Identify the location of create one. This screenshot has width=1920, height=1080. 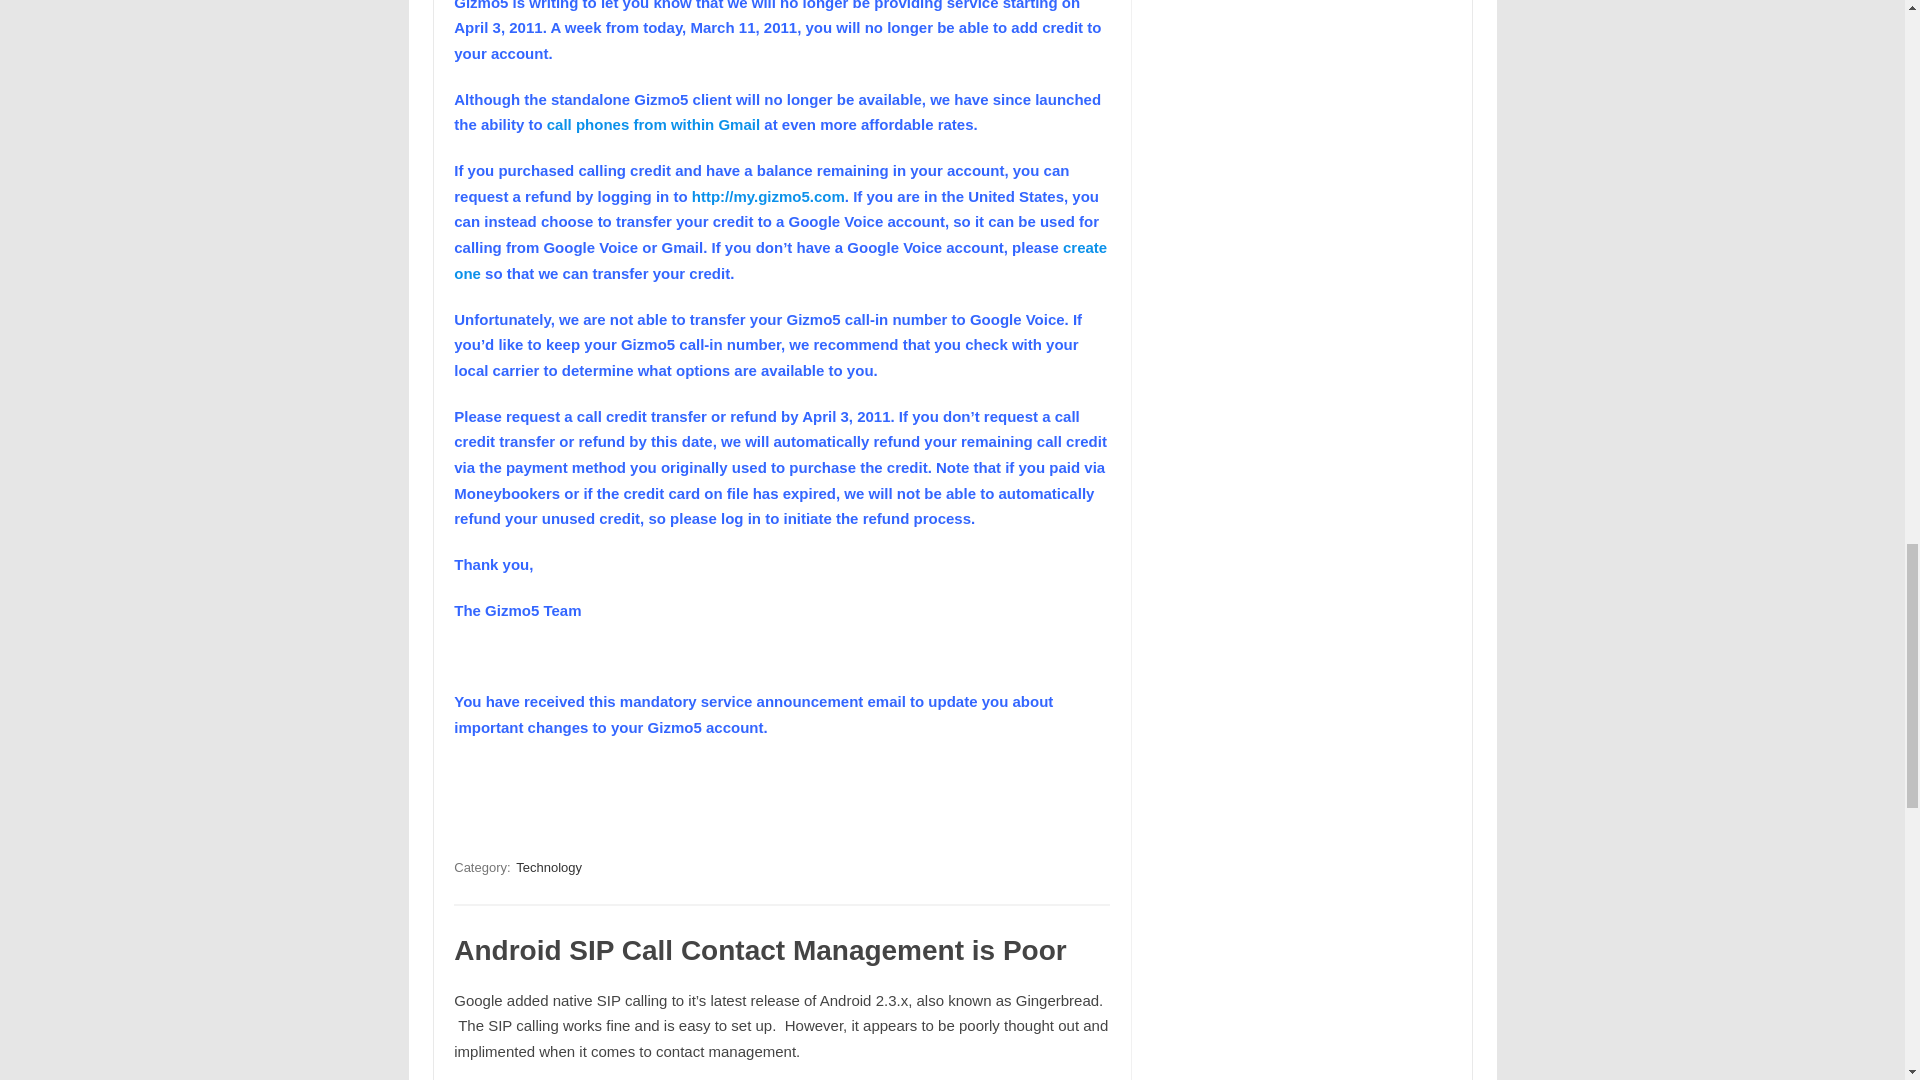
(780, 260).